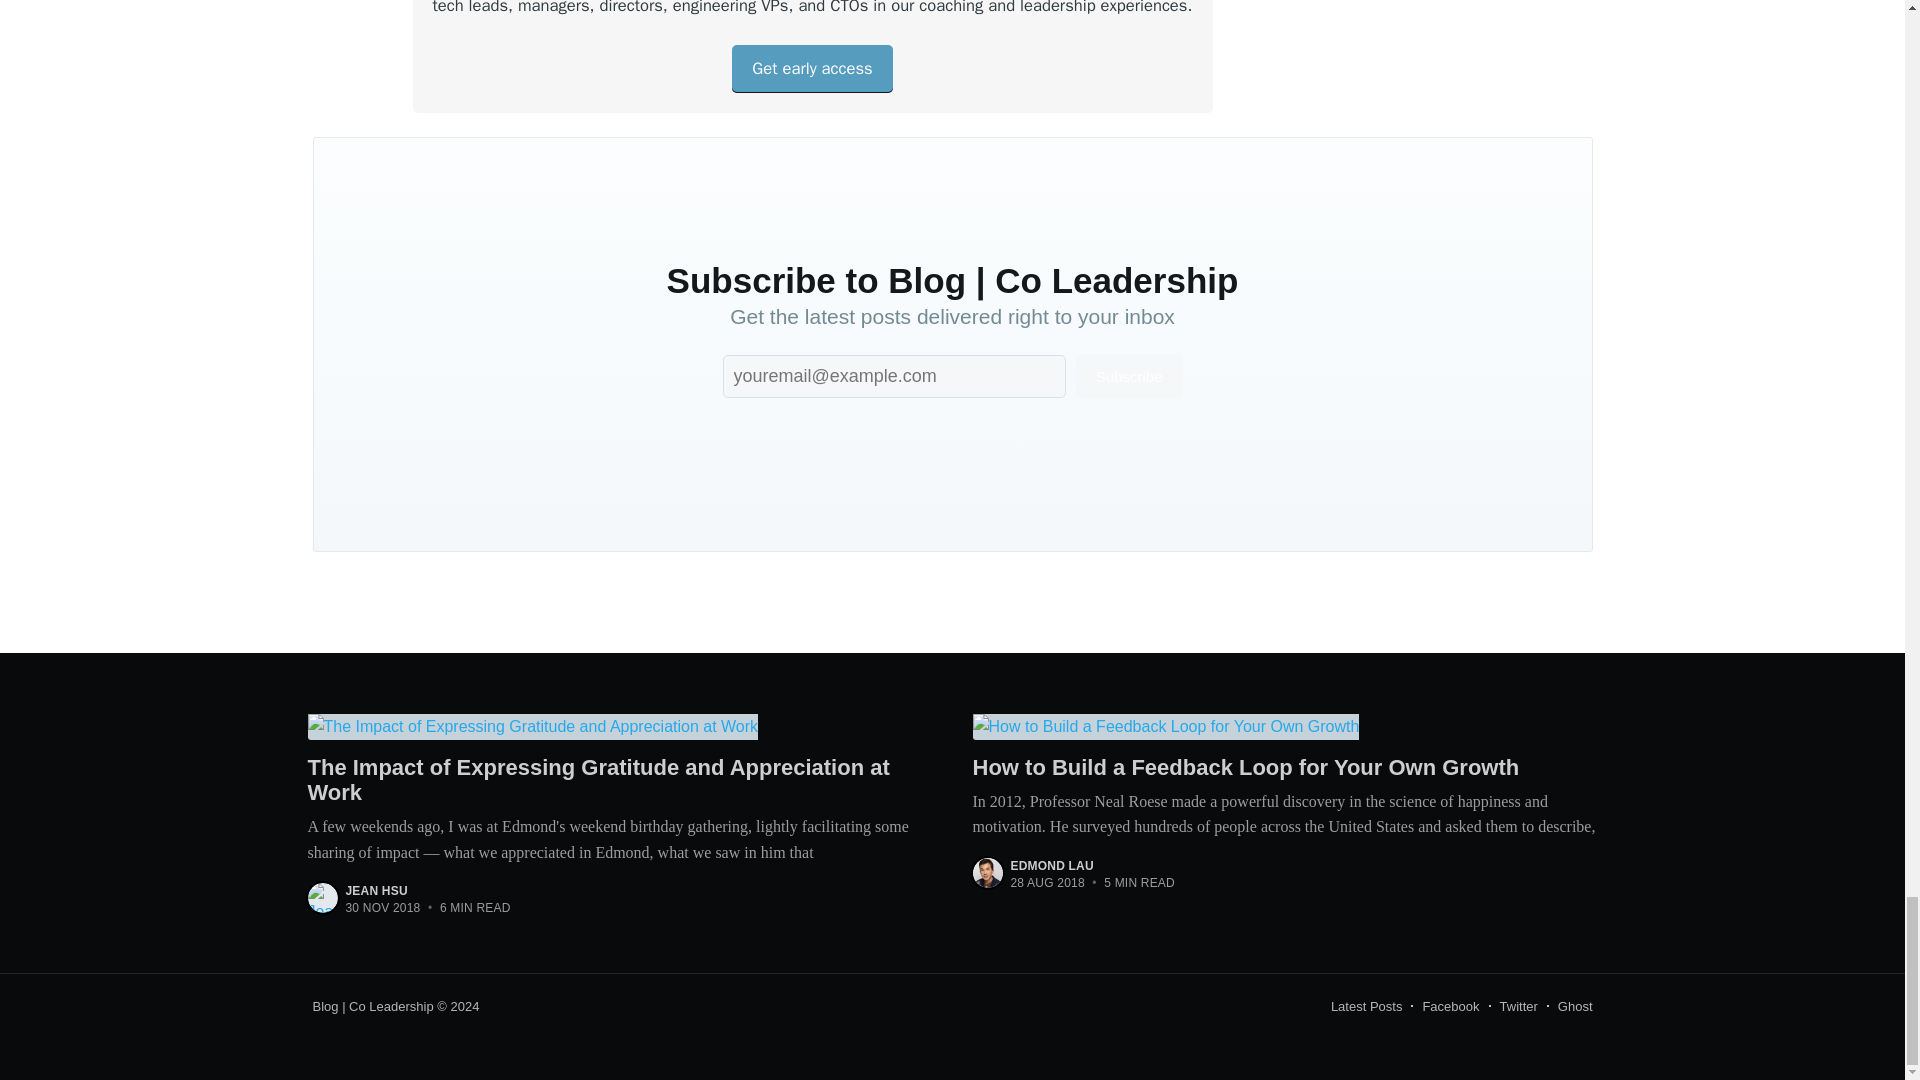 This screenshot has width=1920, height=1080. What do you see at coordinates (1518, 1006) in the screenshot?
I see `Twitter` at bounding box center [1518, 1006].